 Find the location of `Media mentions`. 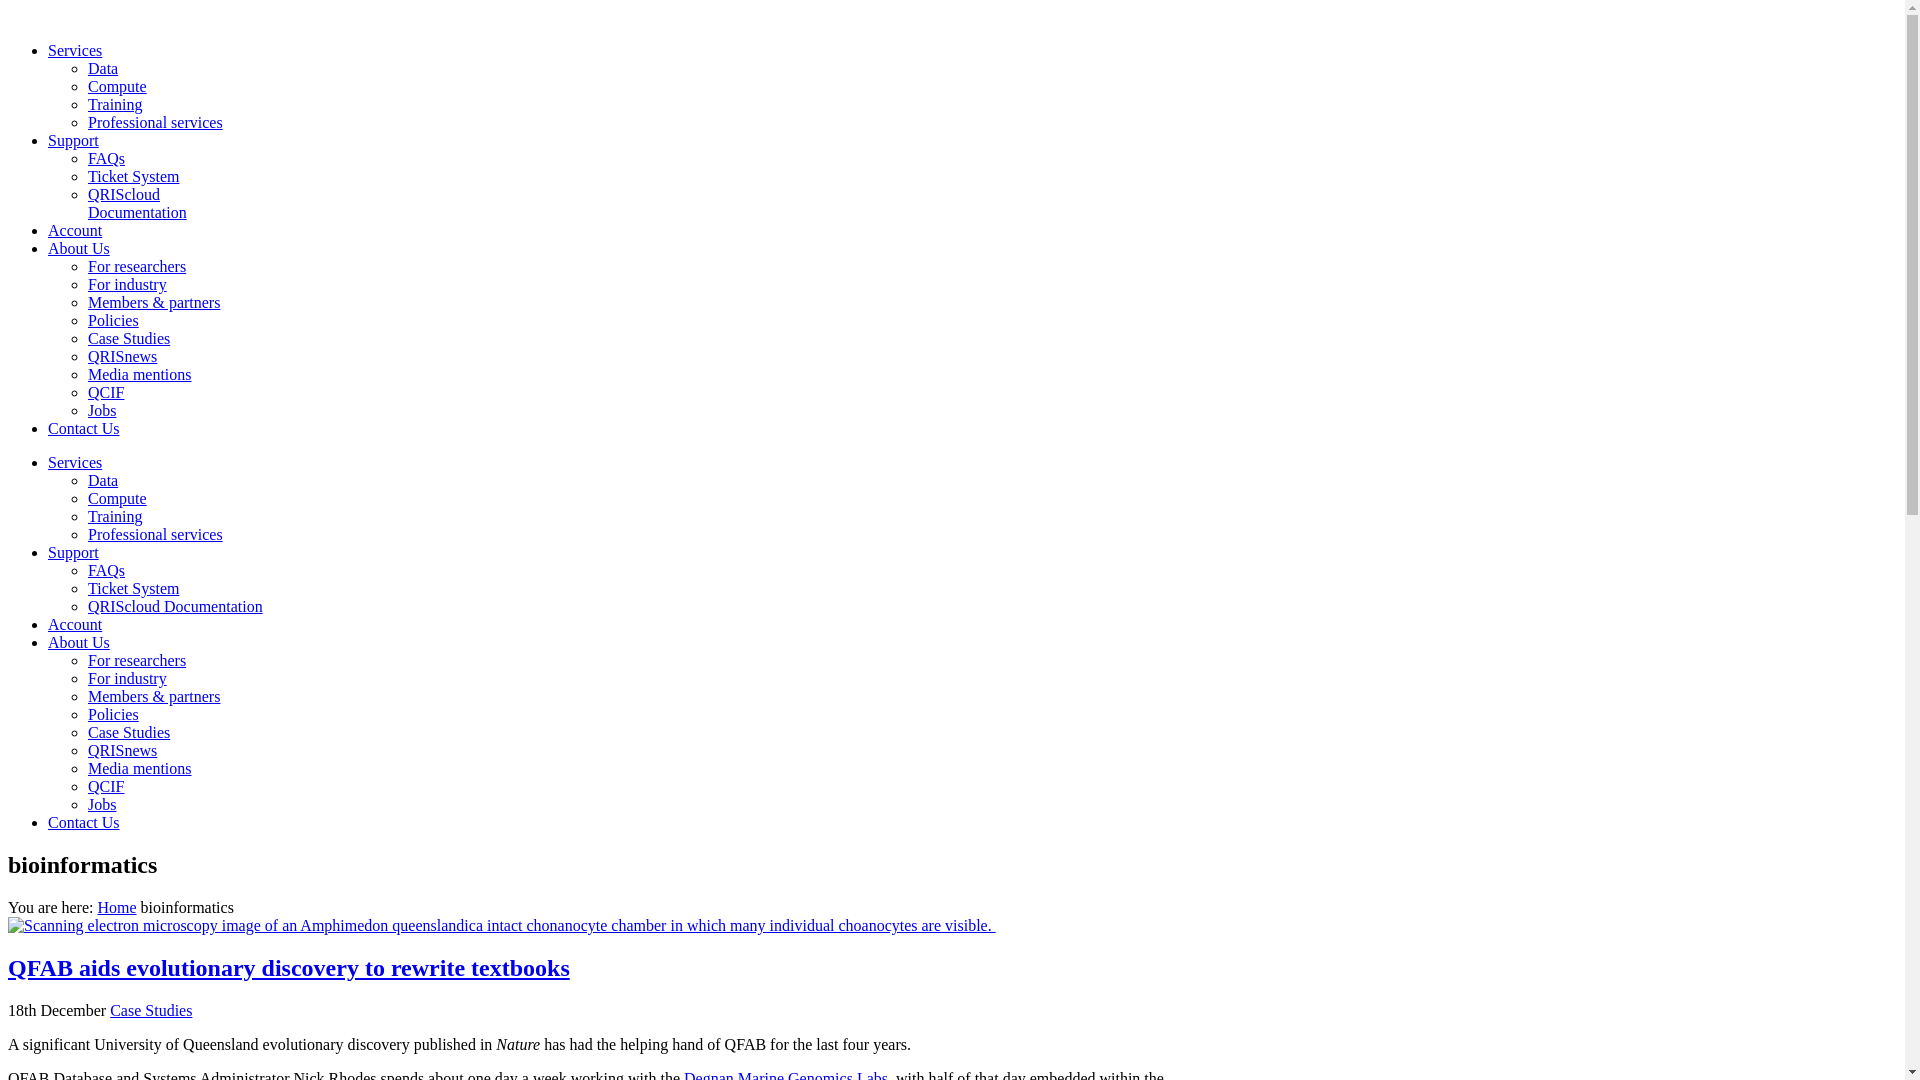

Media mentions is located at coordinates (140, 768).